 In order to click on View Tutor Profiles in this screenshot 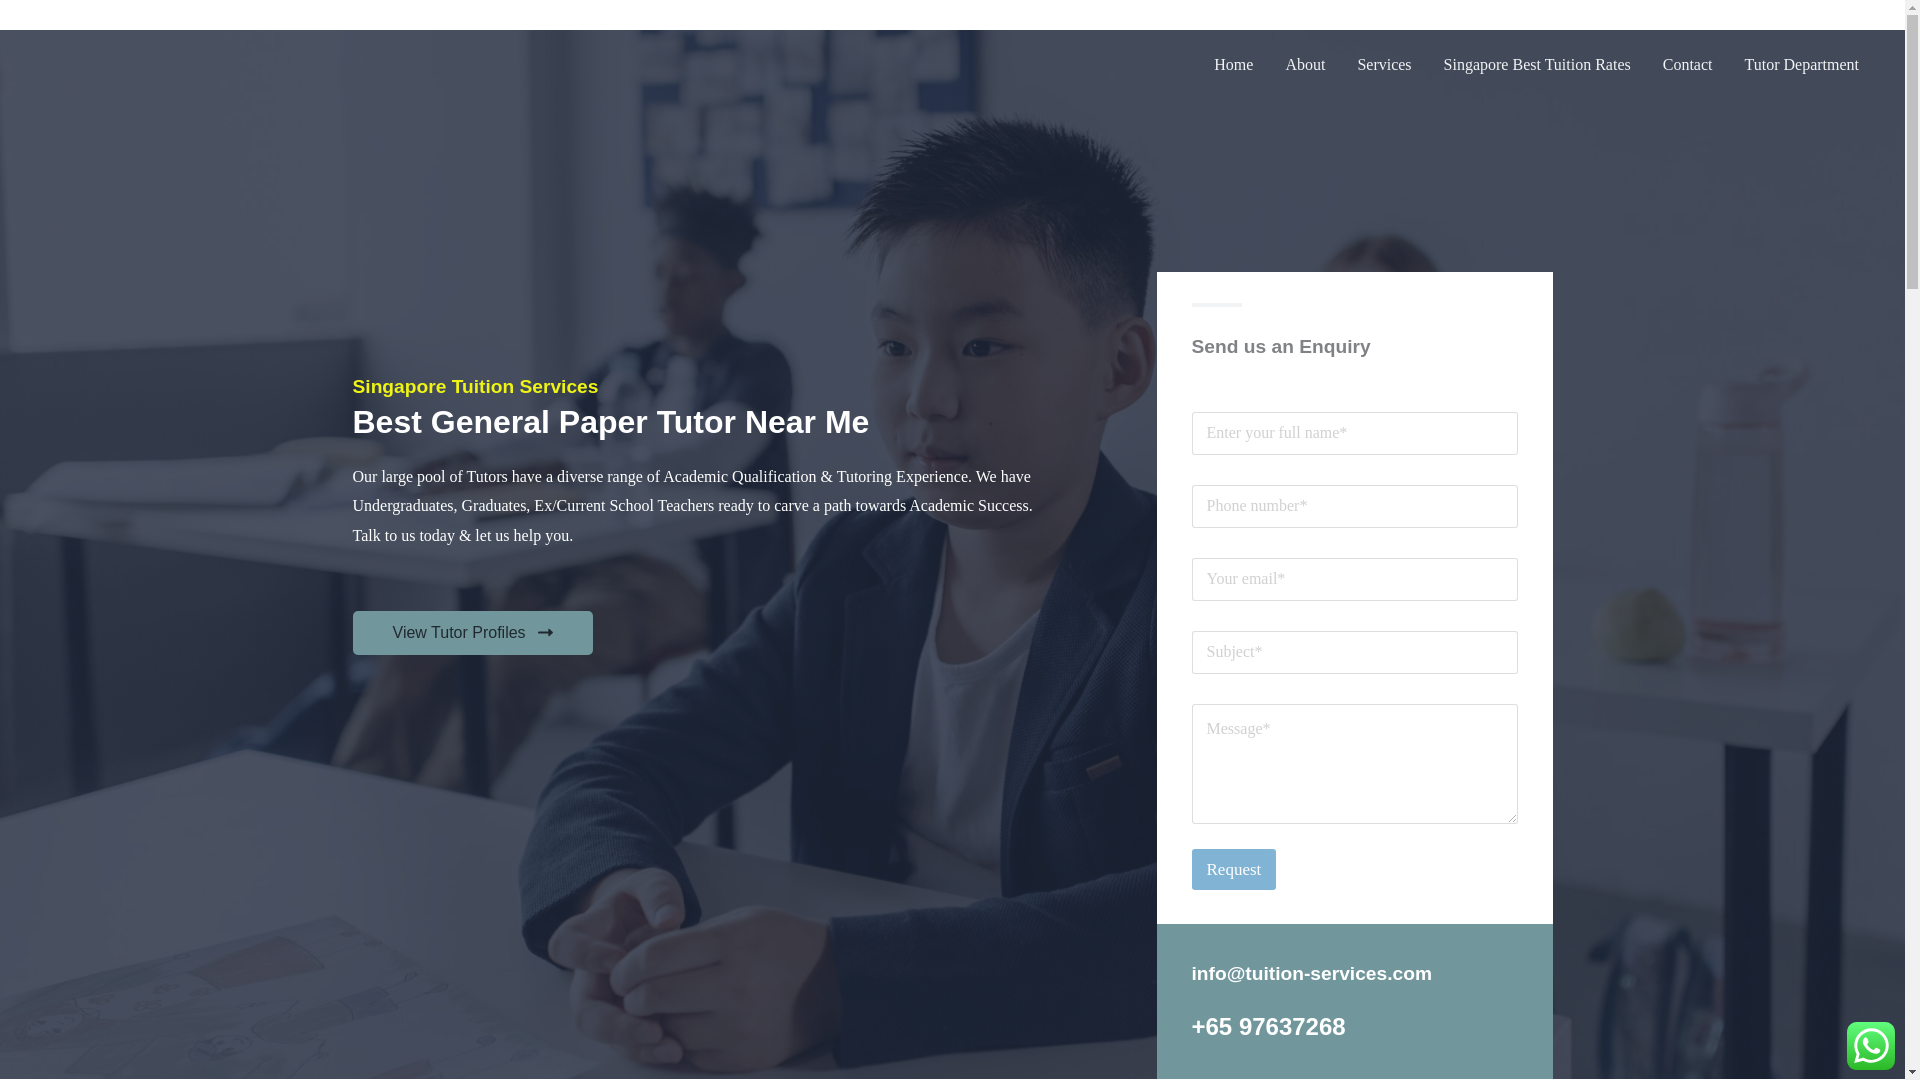, I will do `click(471, 632)`.